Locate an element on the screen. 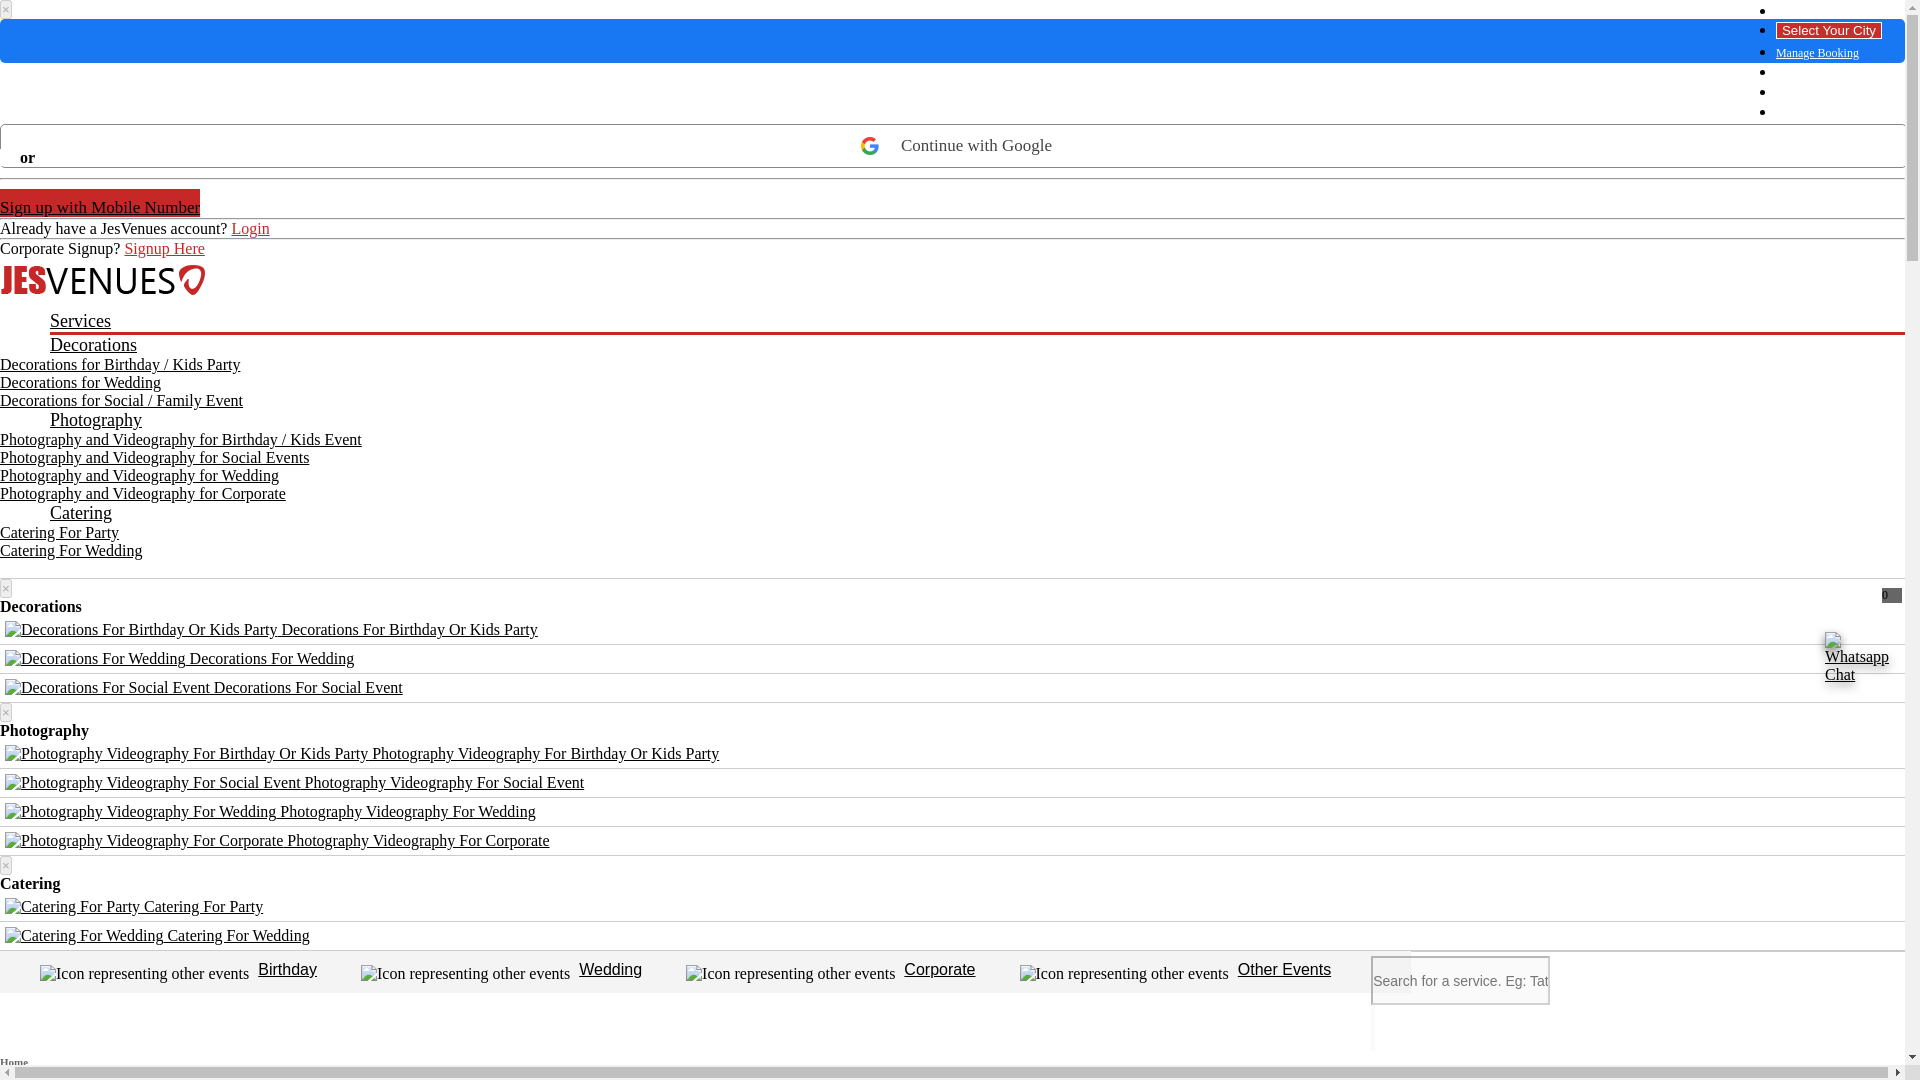 Image resolution: width=1920 pixels, height=1080 pixels. Photography and Videography for Social Events is located at coordinates (154, 457).